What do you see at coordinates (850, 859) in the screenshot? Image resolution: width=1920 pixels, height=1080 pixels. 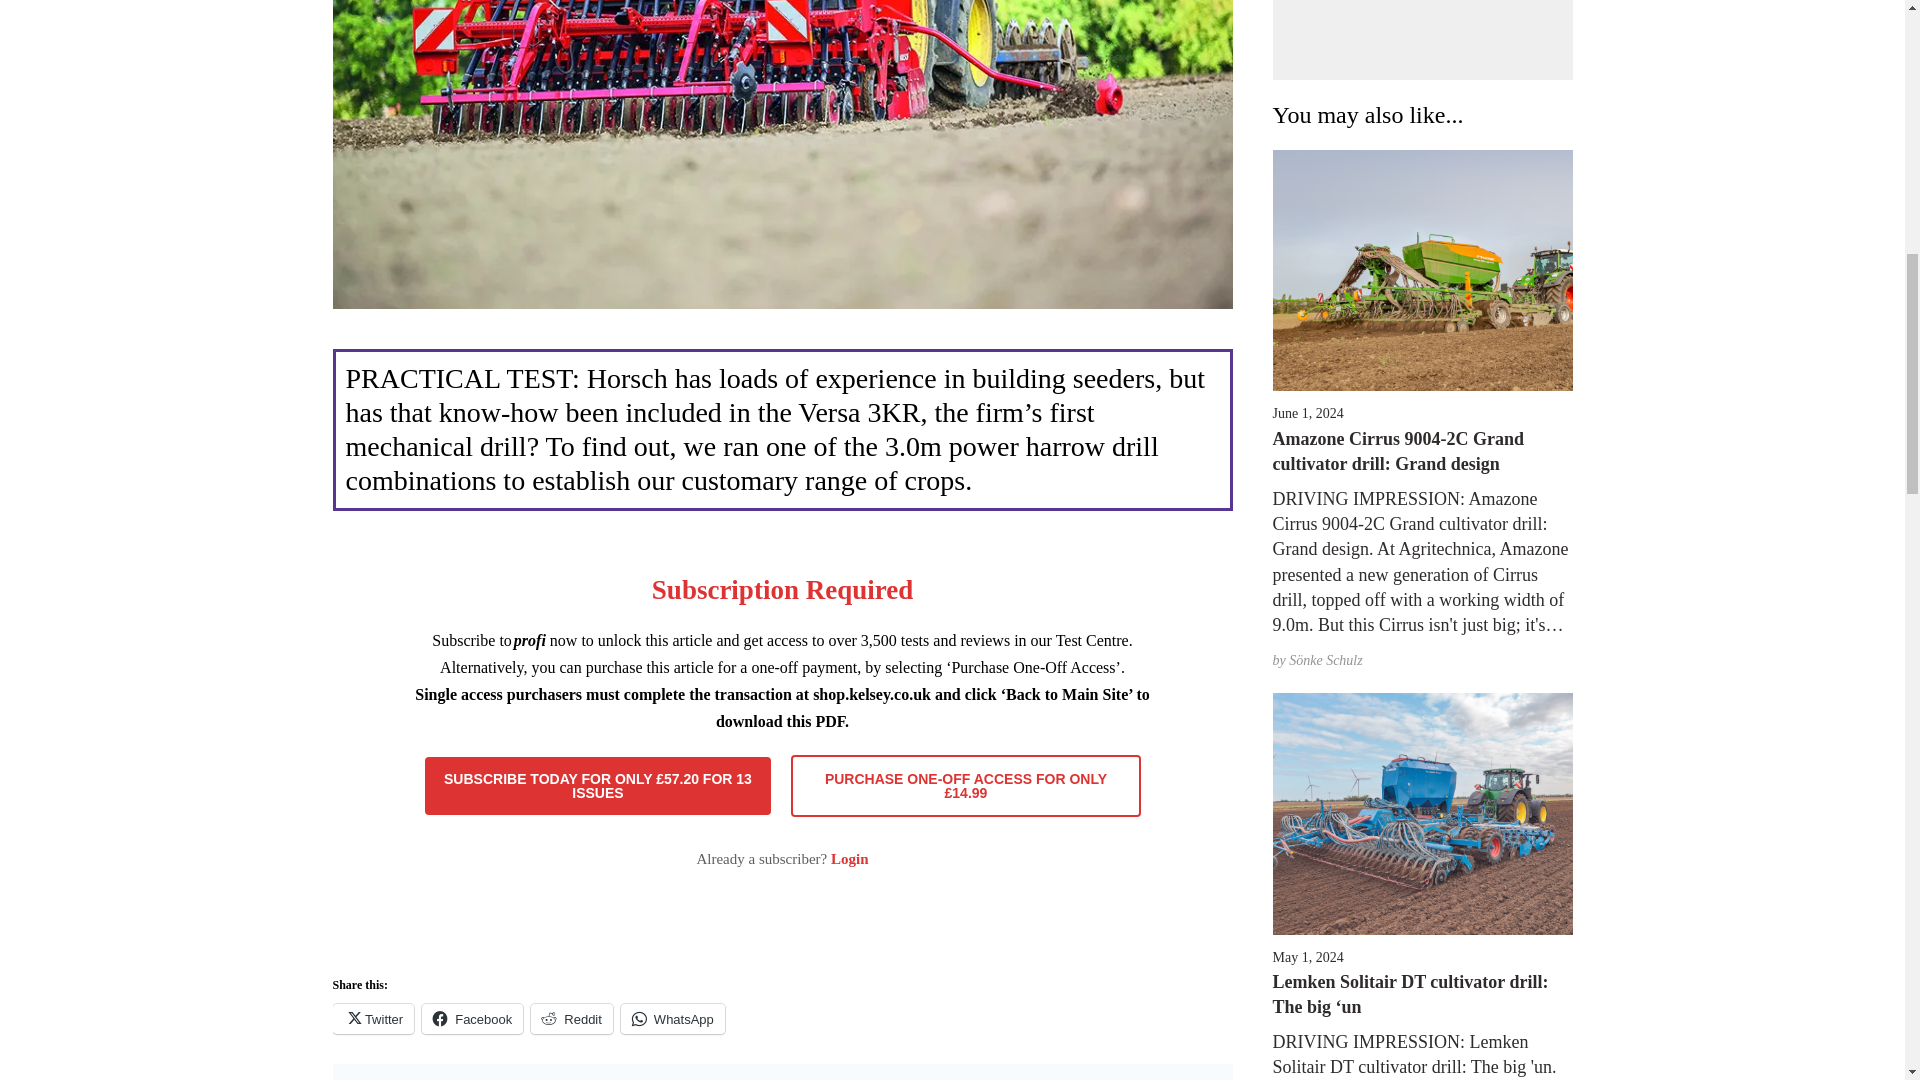 I see `Login` at bounding box center [850, 859].